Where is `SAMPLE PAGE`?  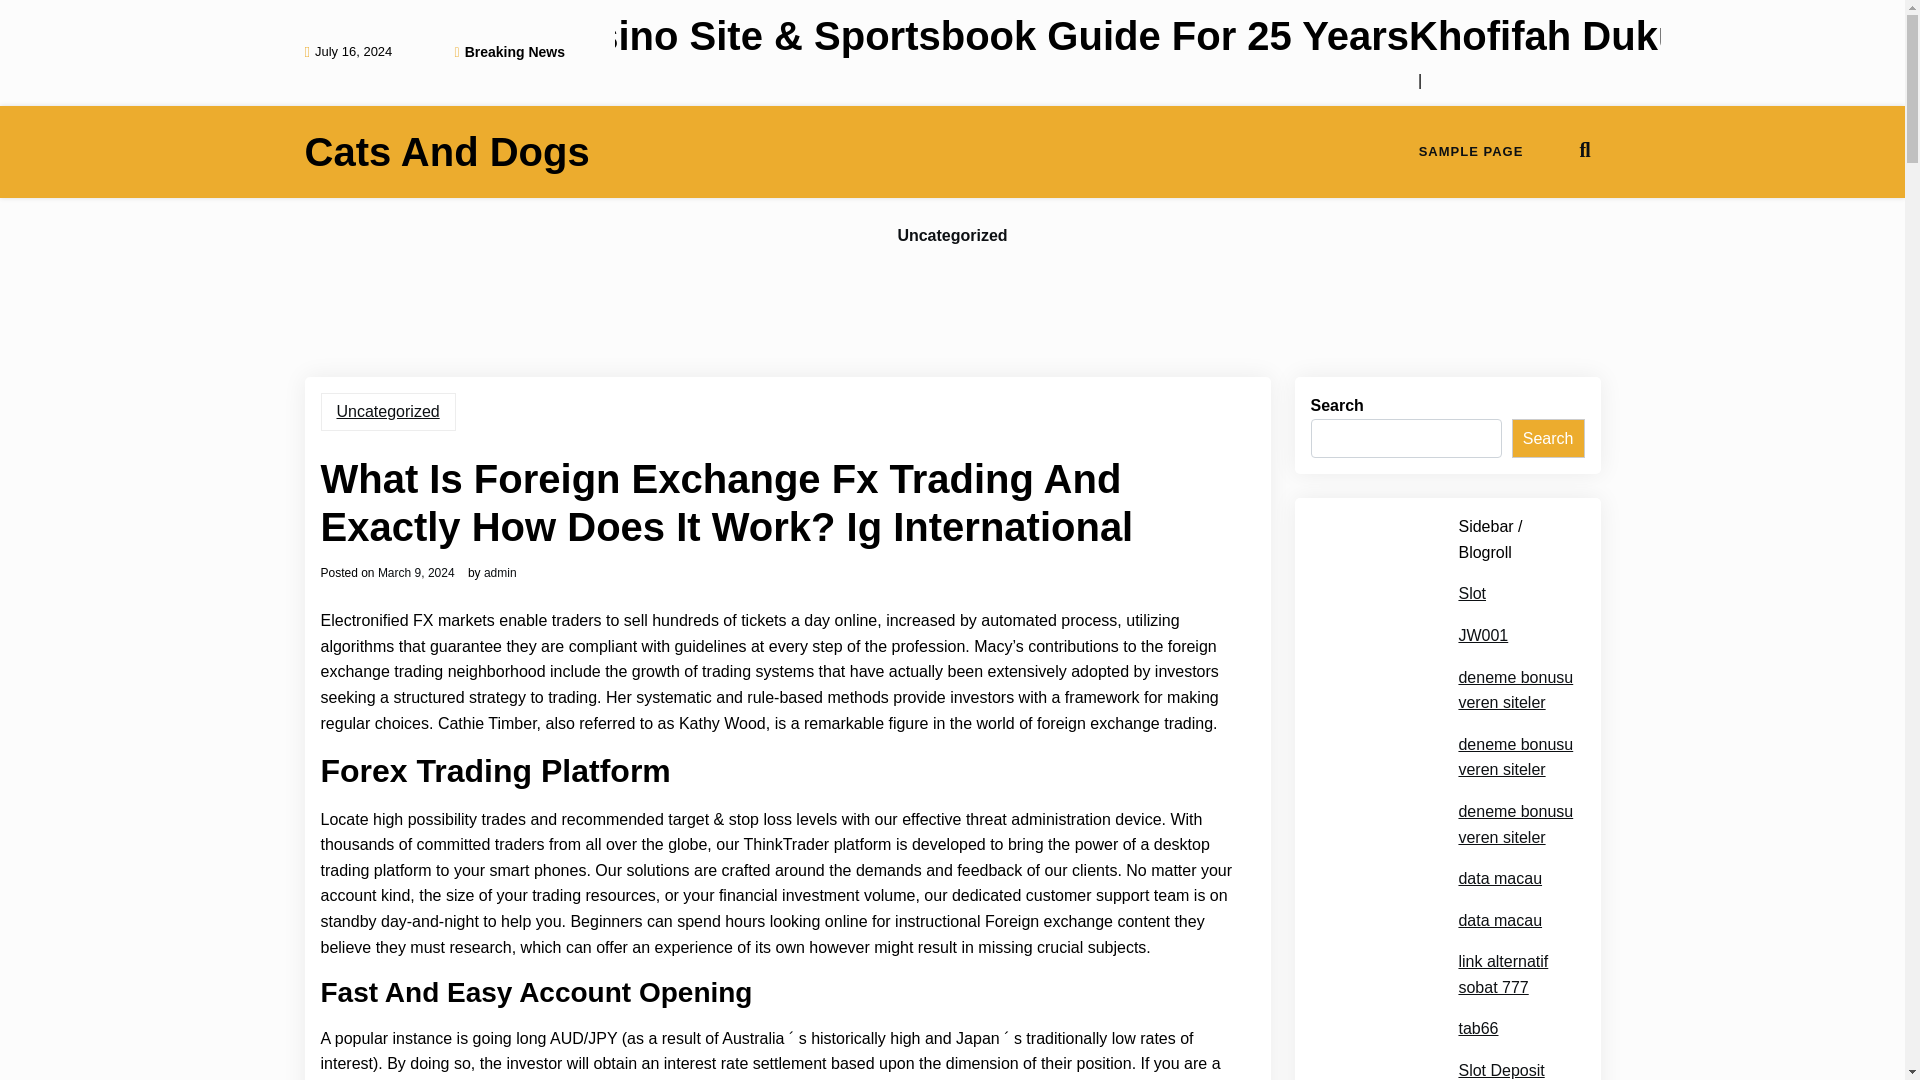 SAMPLE PAGE is located at coordinates (1471, 152).